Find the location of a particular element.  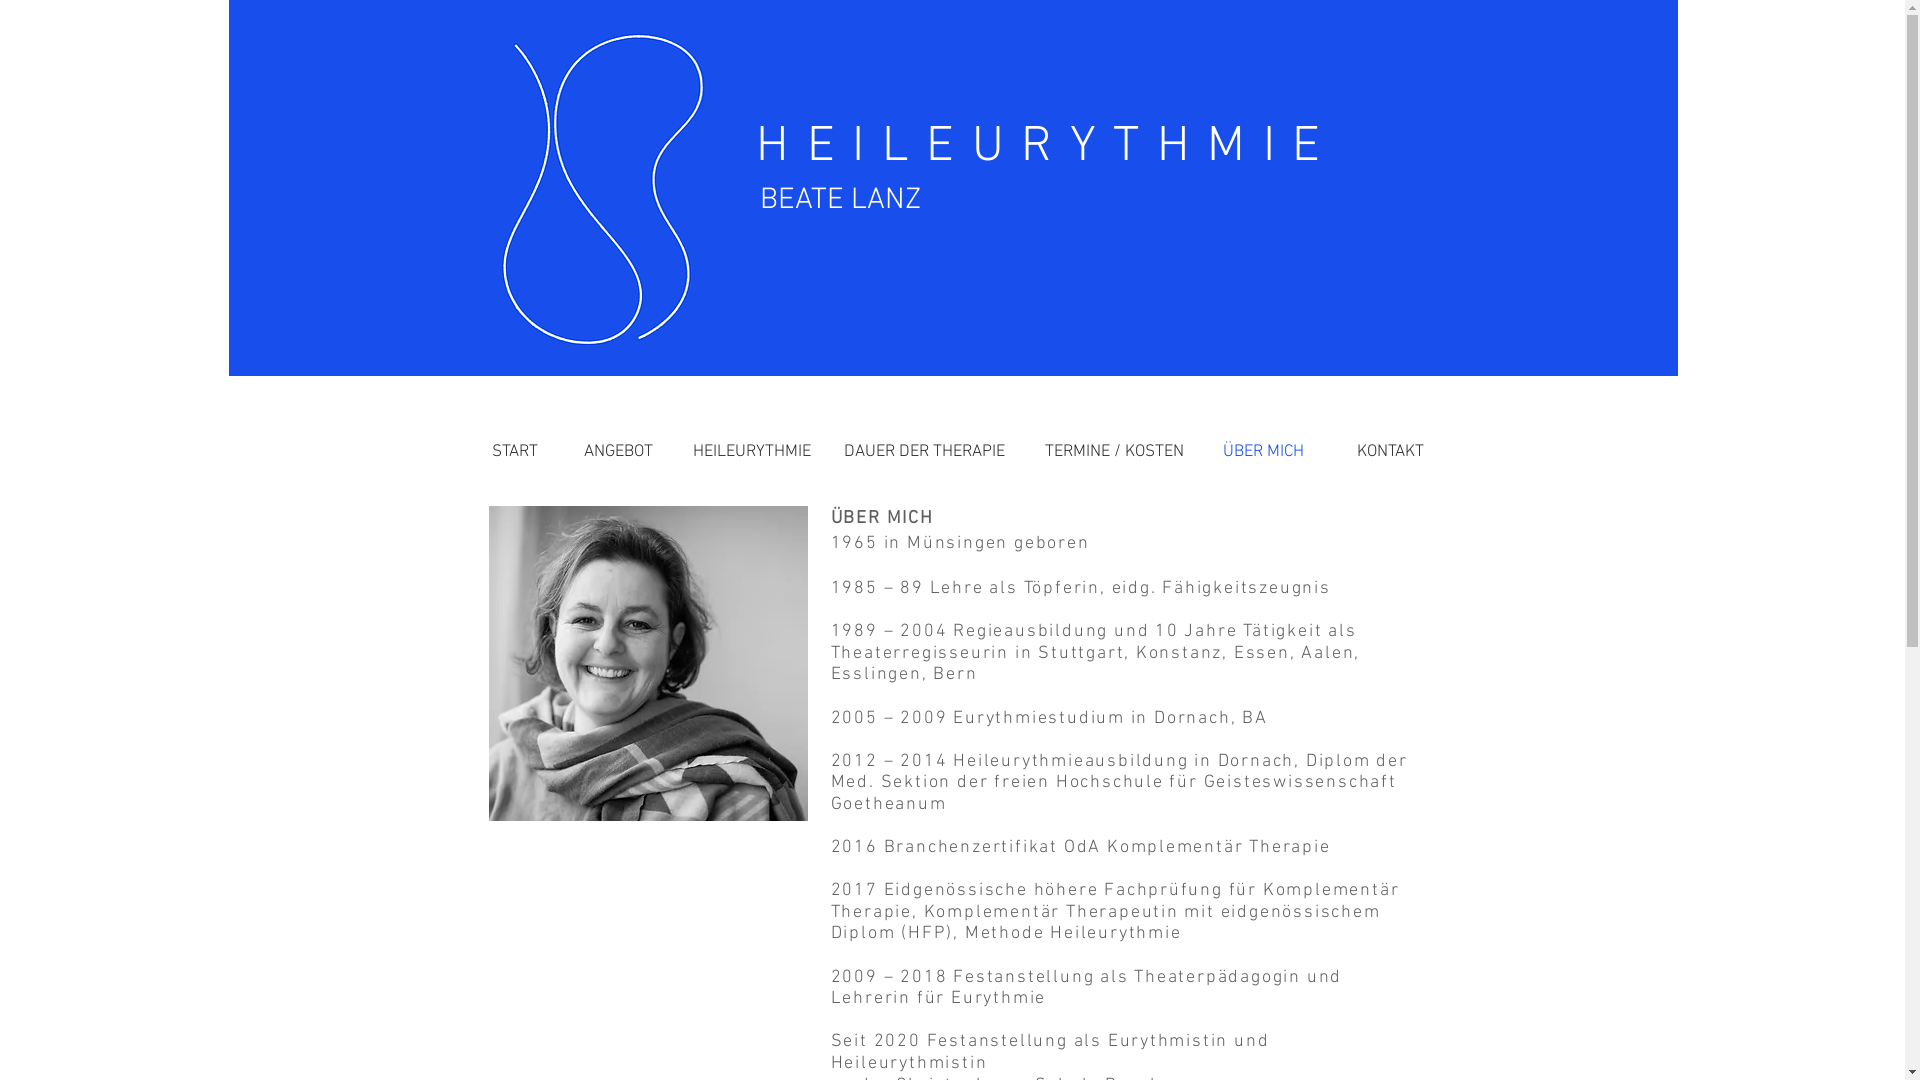

DAUER DER THERAPIE is located at coordinates (922, 348).